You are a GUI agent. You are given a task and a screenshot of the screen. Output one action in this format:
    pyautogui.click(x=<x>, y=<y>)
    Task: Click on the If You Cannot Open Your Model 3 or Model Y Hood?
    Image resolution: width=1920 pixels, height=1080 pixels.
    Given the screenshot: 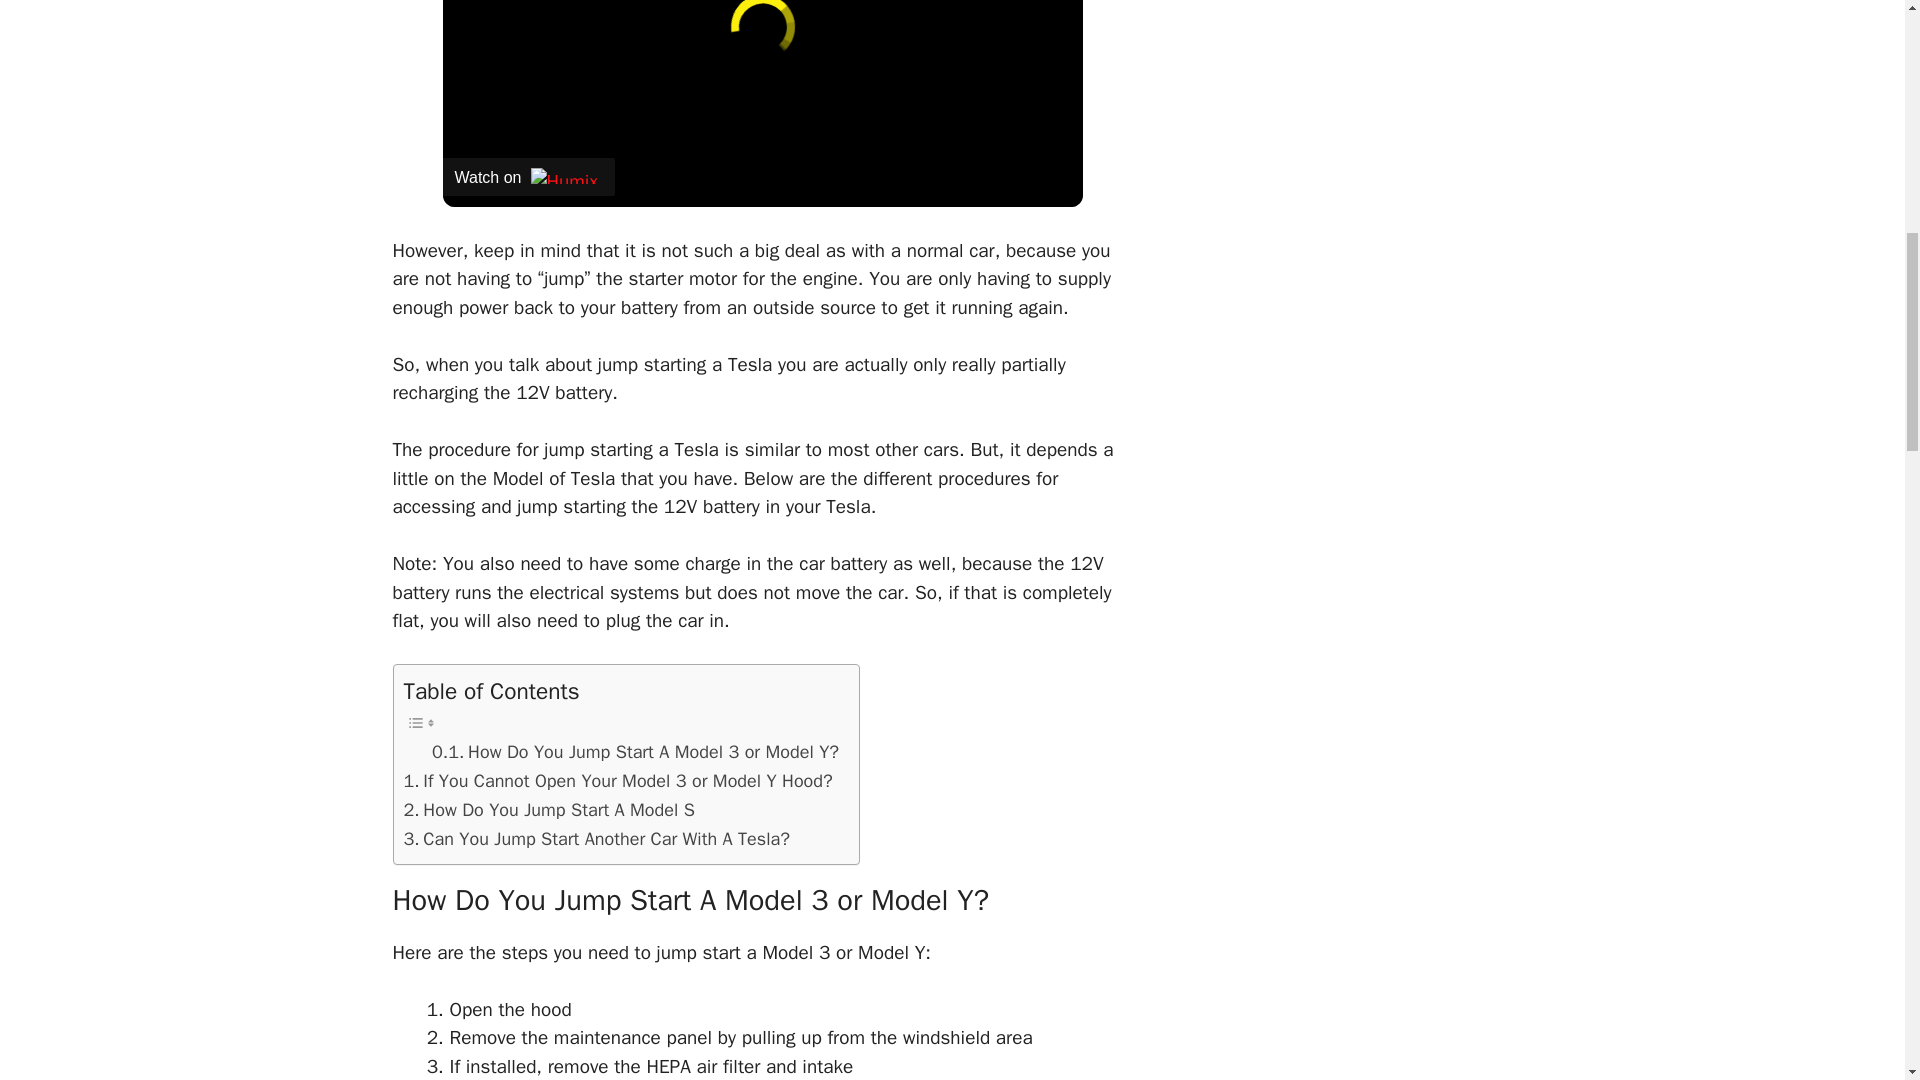 What is the action you would take?
    pyautogui.click(x=618, y=780)
    